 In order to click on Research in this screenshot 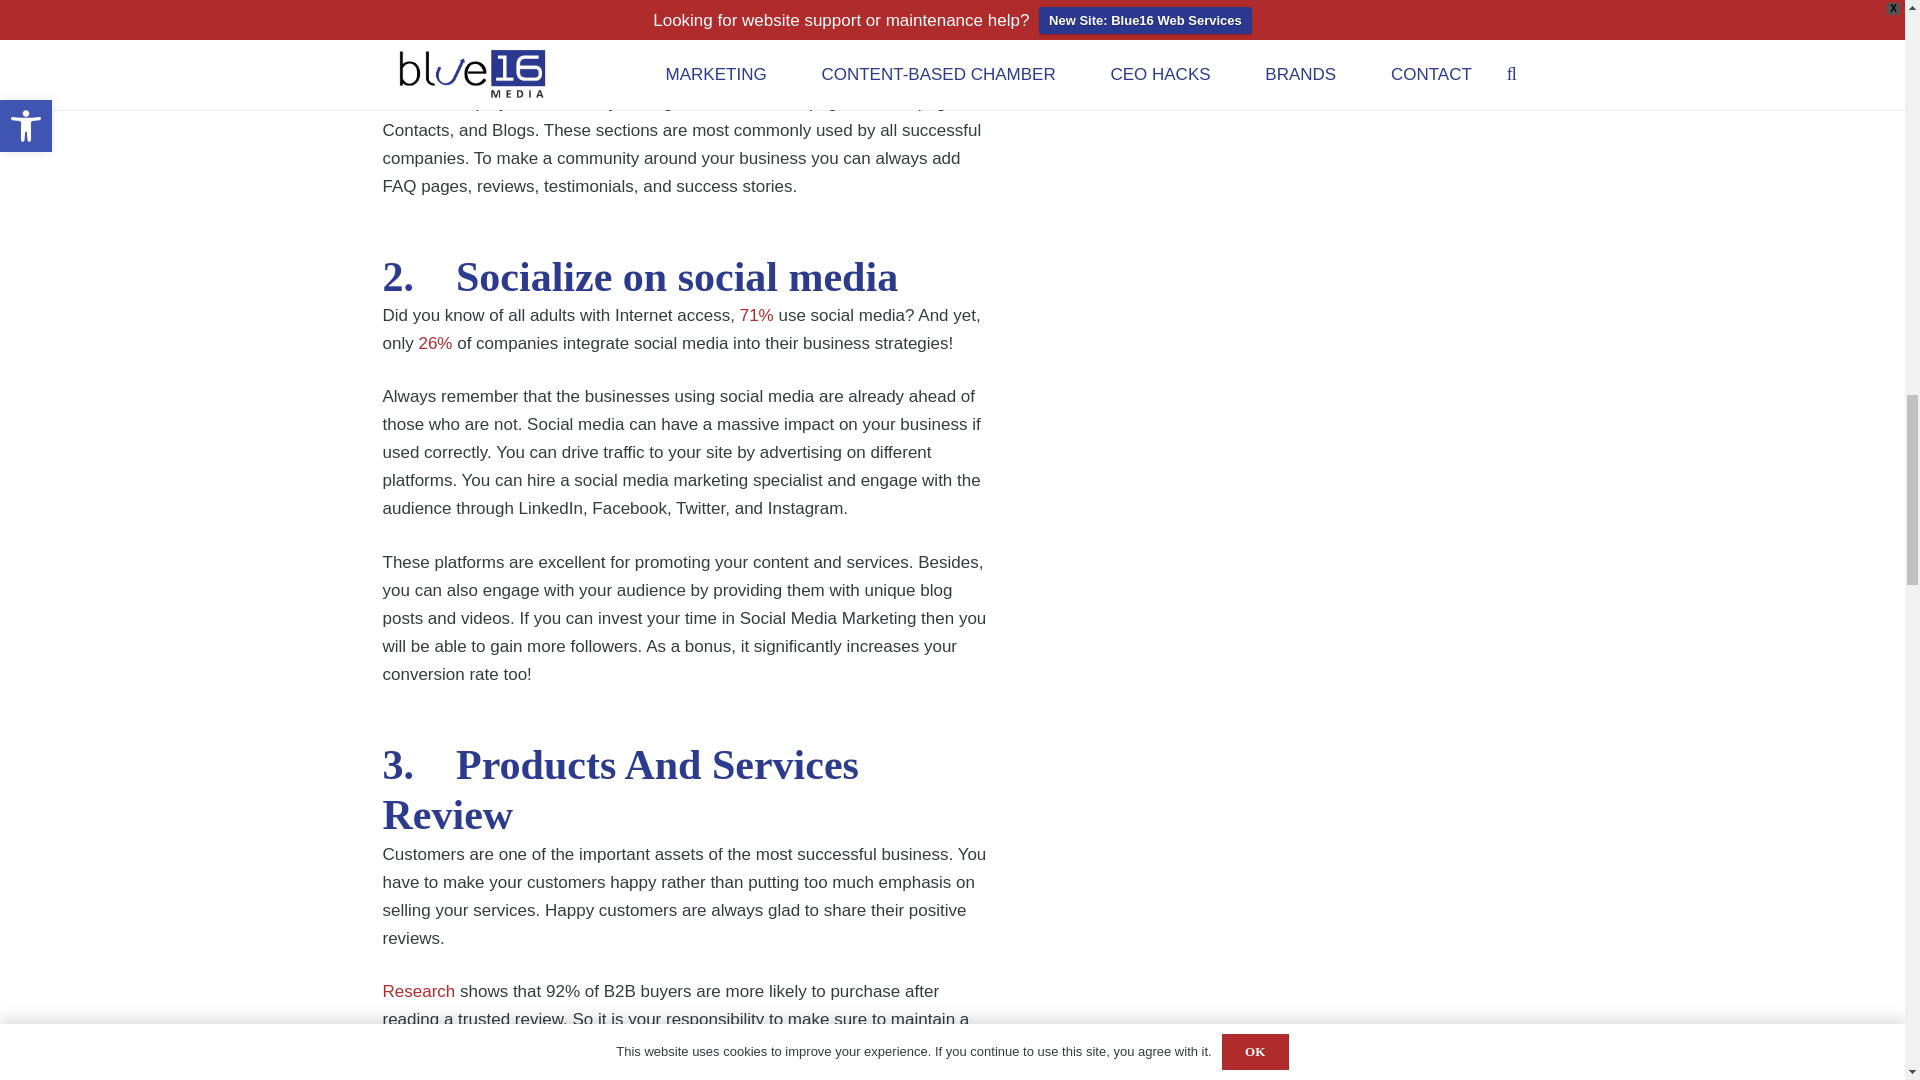, I will do `click(418, 991)`.